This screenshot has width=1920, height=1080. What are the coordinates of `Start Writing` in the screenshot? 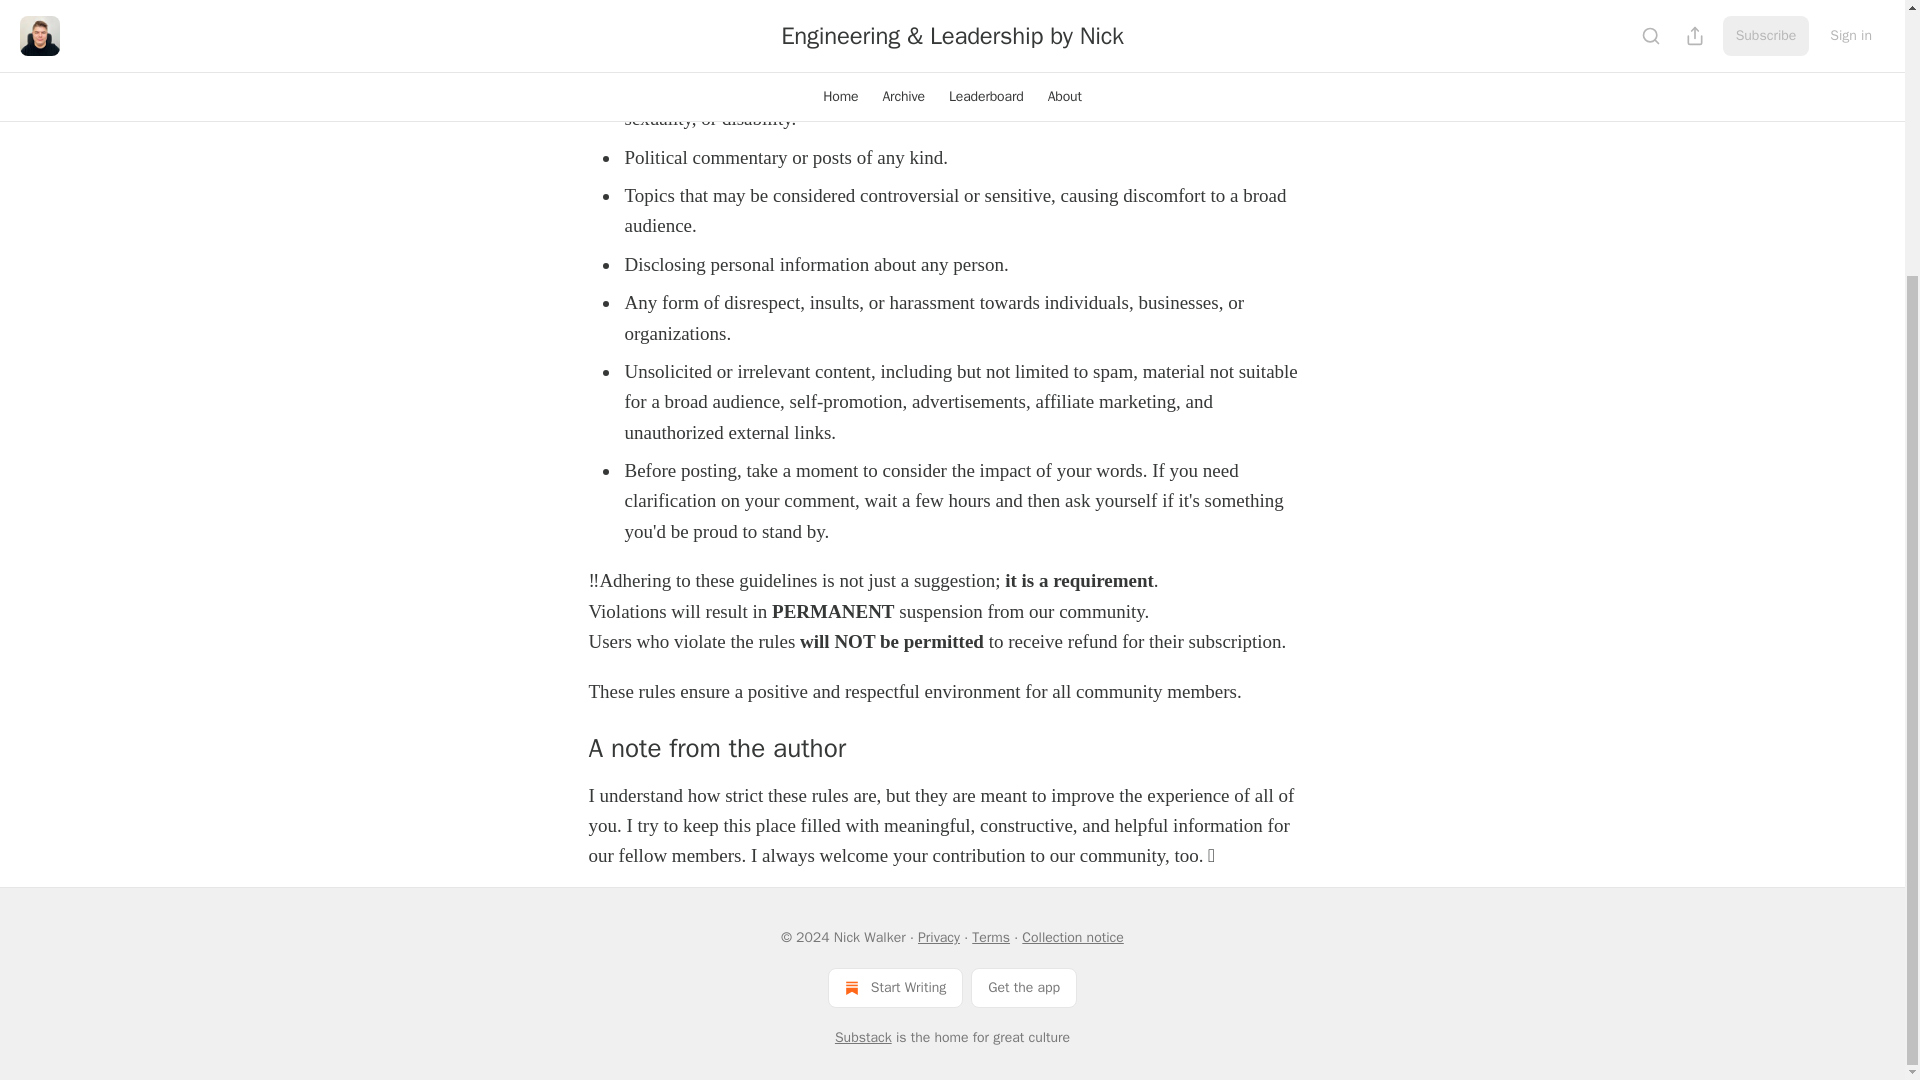 It's located at (895, 987).